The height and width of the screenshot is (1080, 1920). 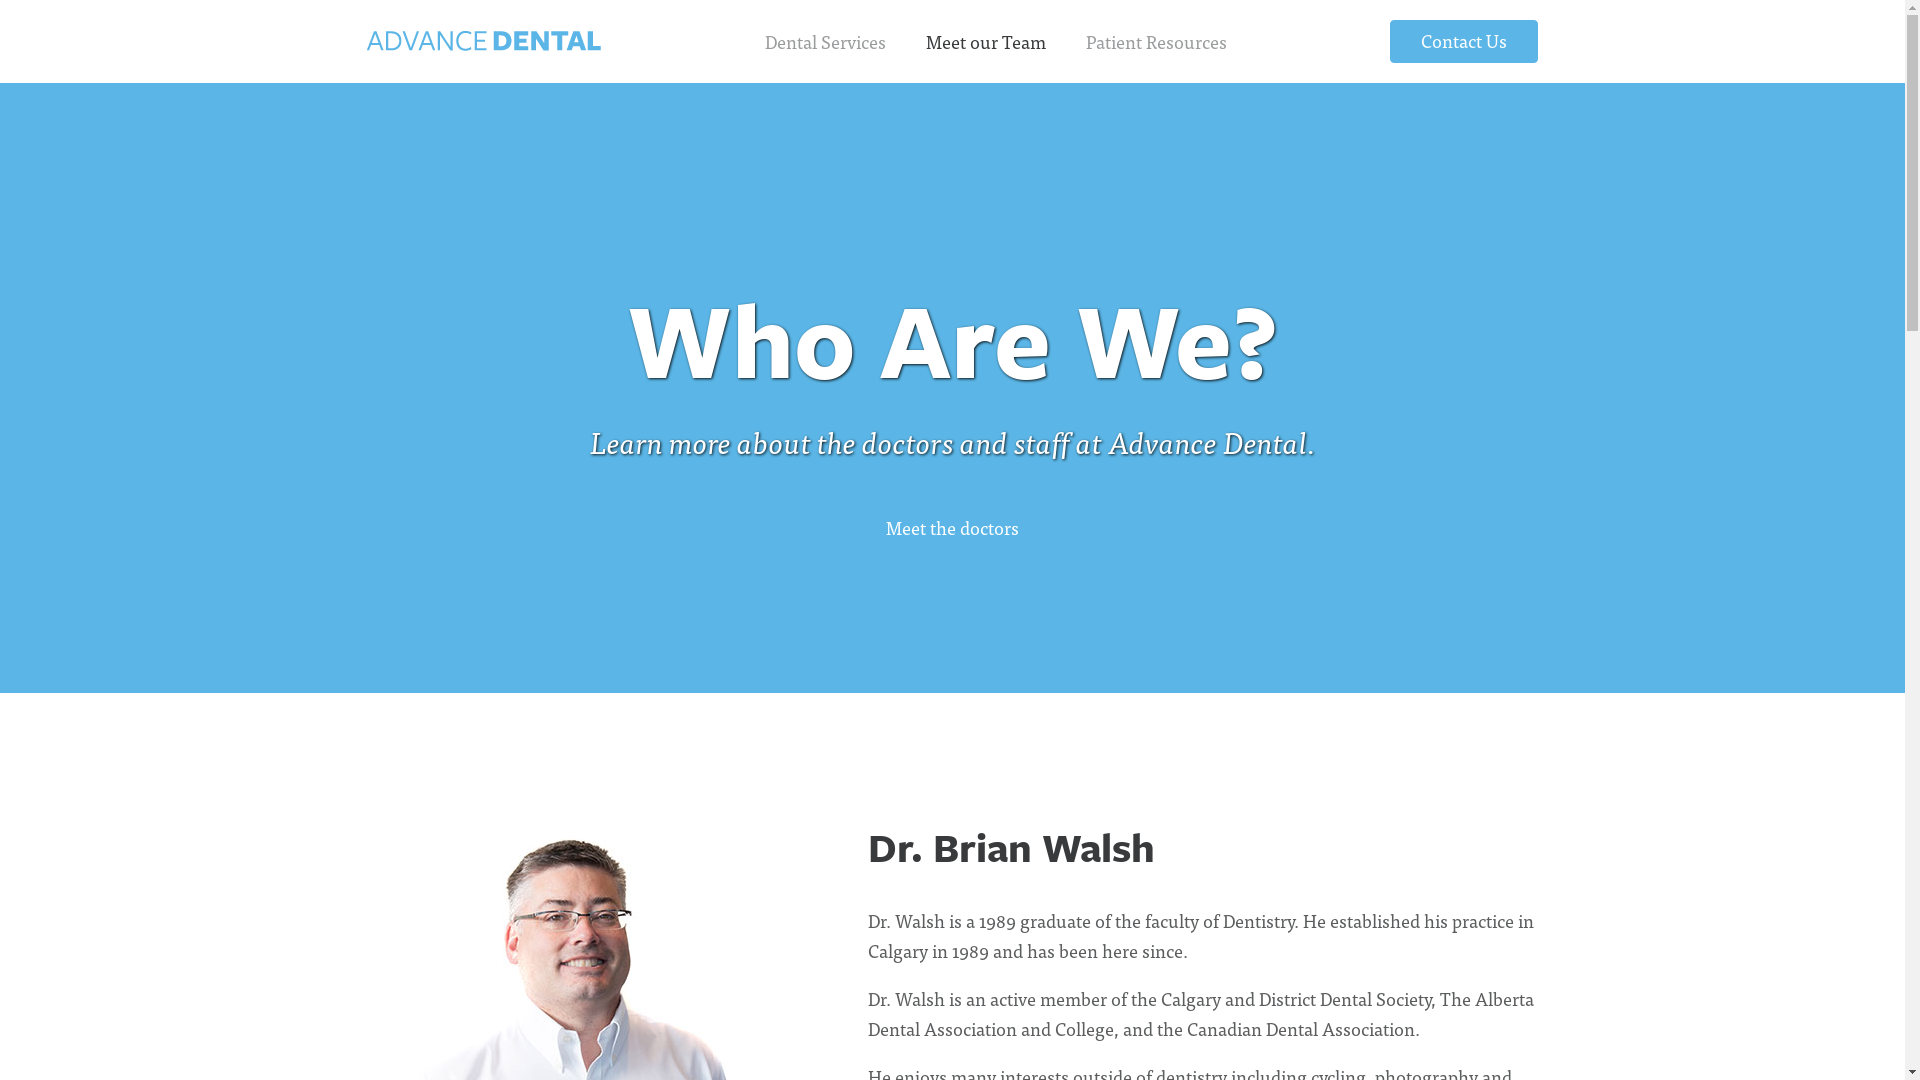 I want to click on Dental Services, so click(x=824, y=42).